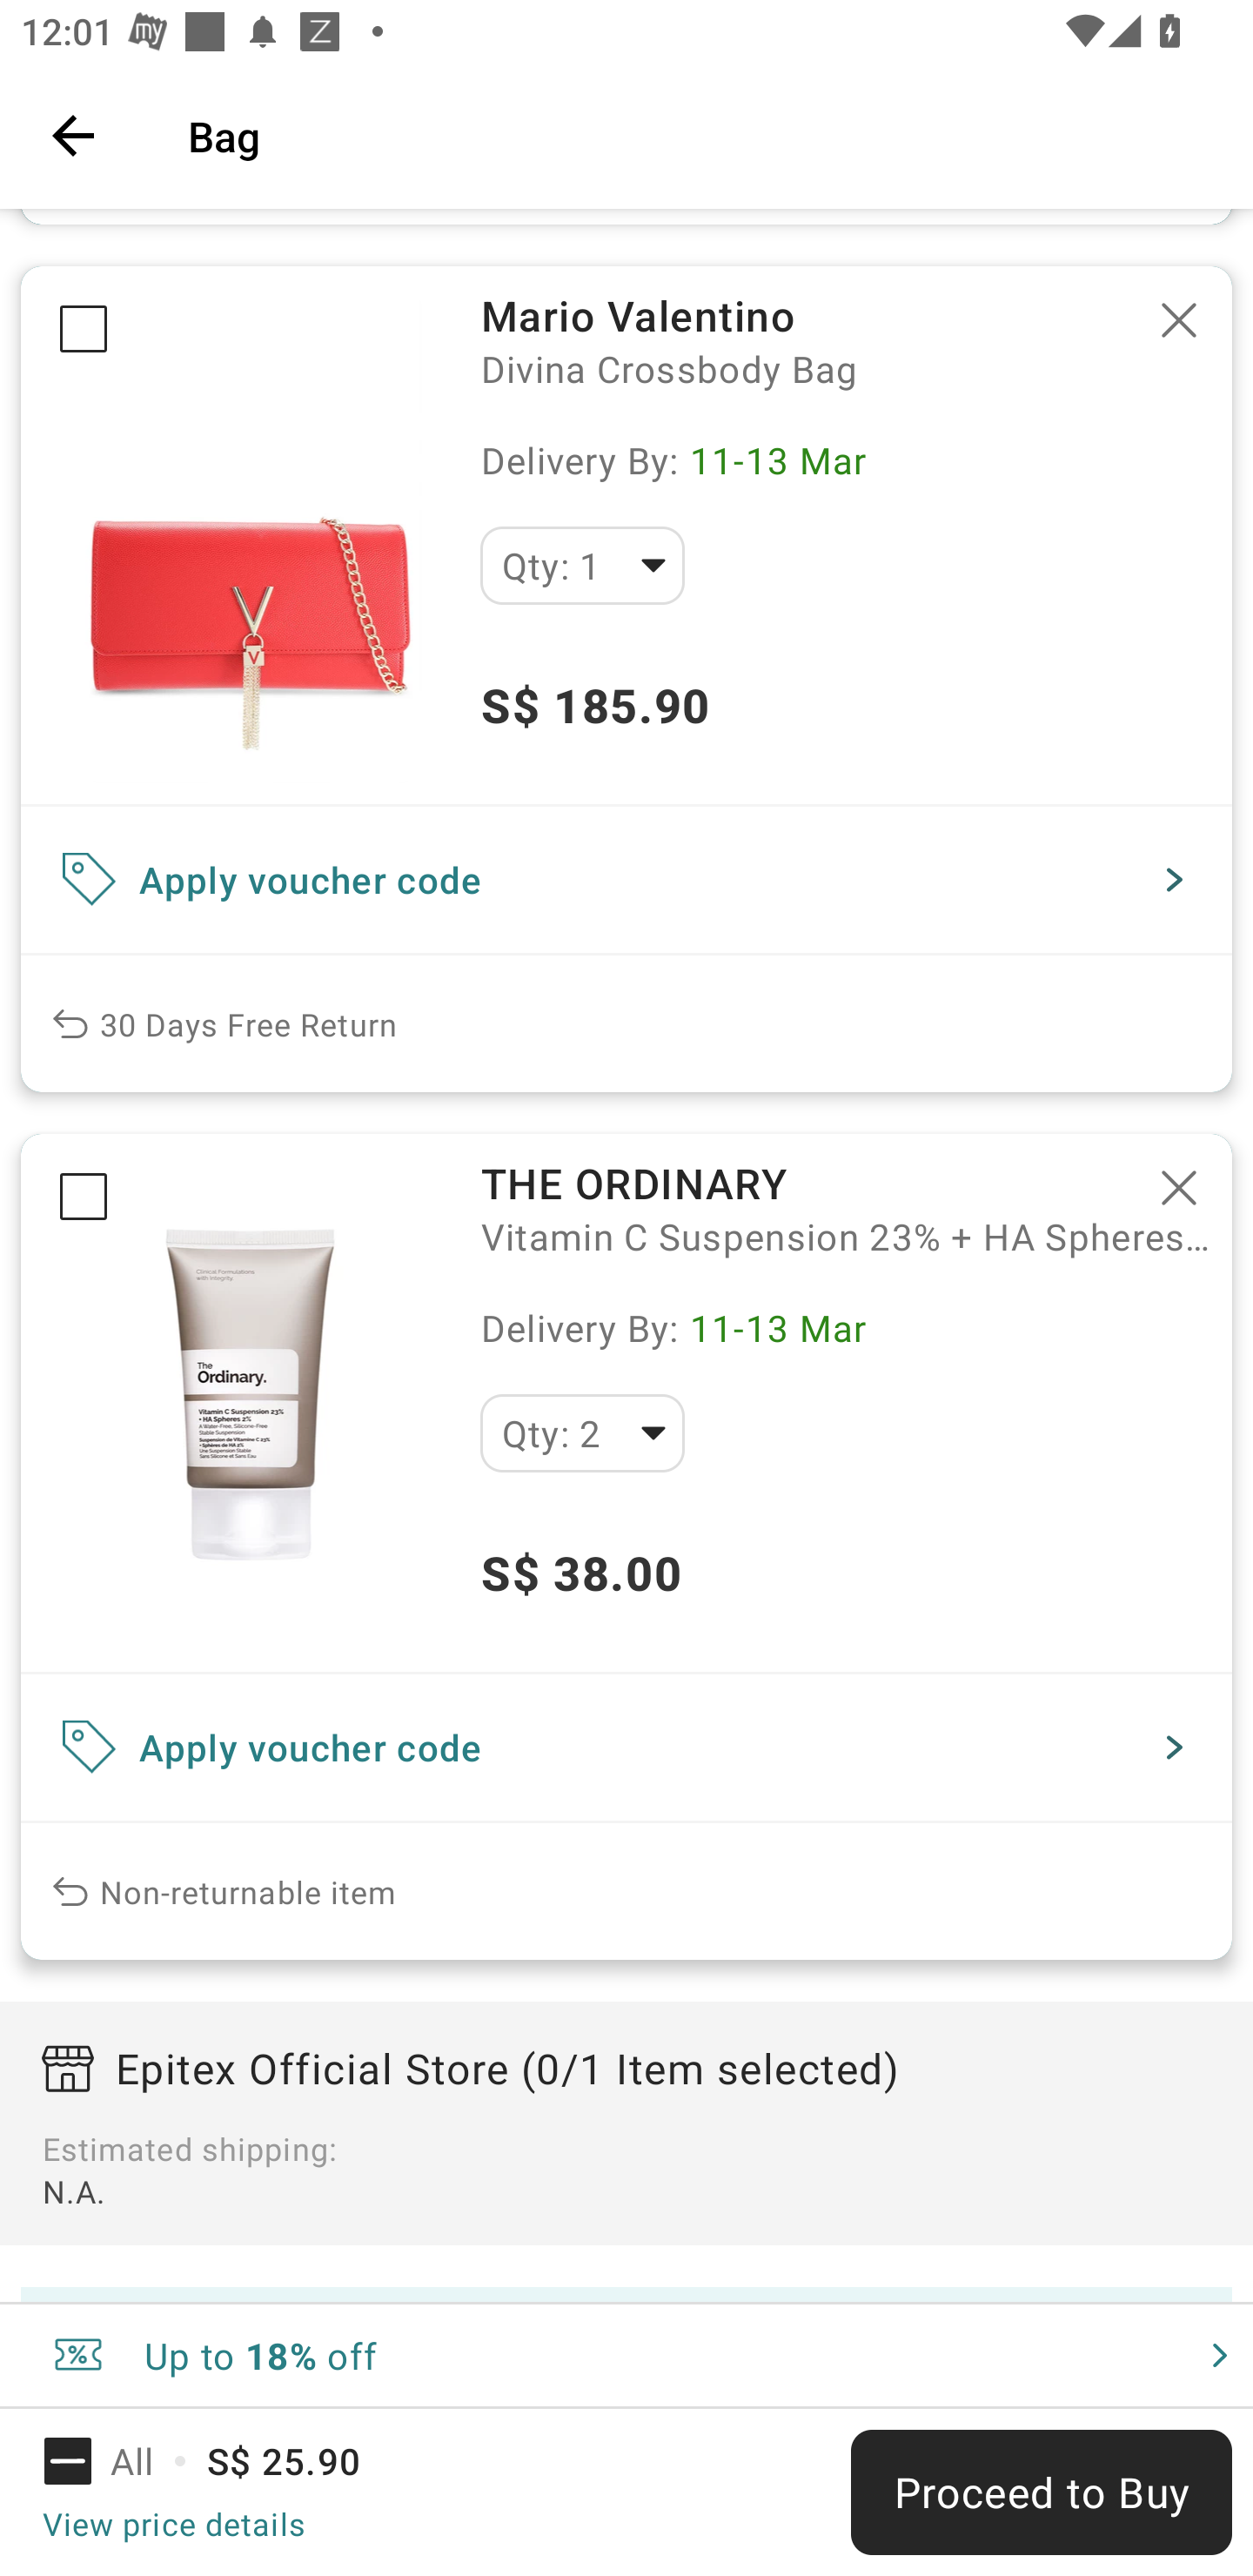 The height and width of the screenshot is (2576, 1253). I want to click on Qty: 1, so click(582, 565).